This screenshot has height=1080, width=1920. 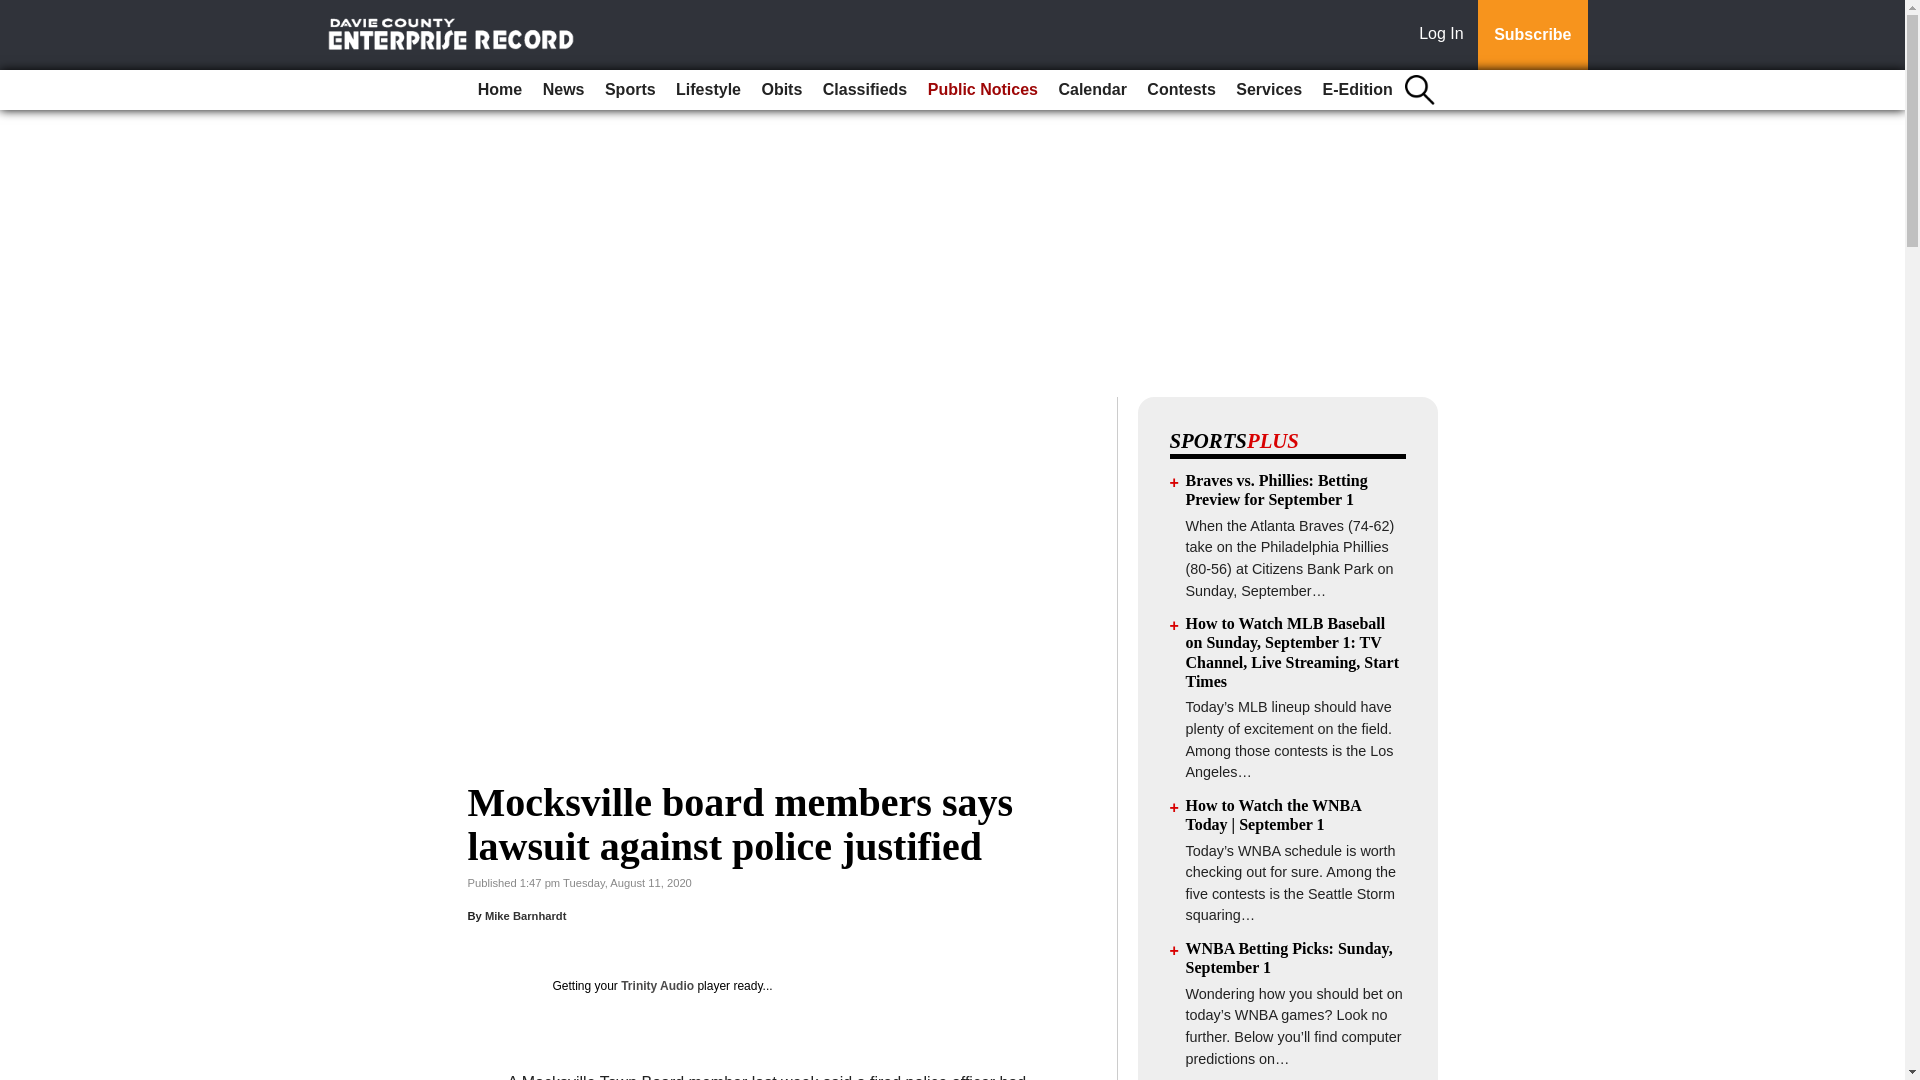 What do you see at coordinates (500, 90) in the screenshot?
I see `Home` at bounding box center [500, 90].